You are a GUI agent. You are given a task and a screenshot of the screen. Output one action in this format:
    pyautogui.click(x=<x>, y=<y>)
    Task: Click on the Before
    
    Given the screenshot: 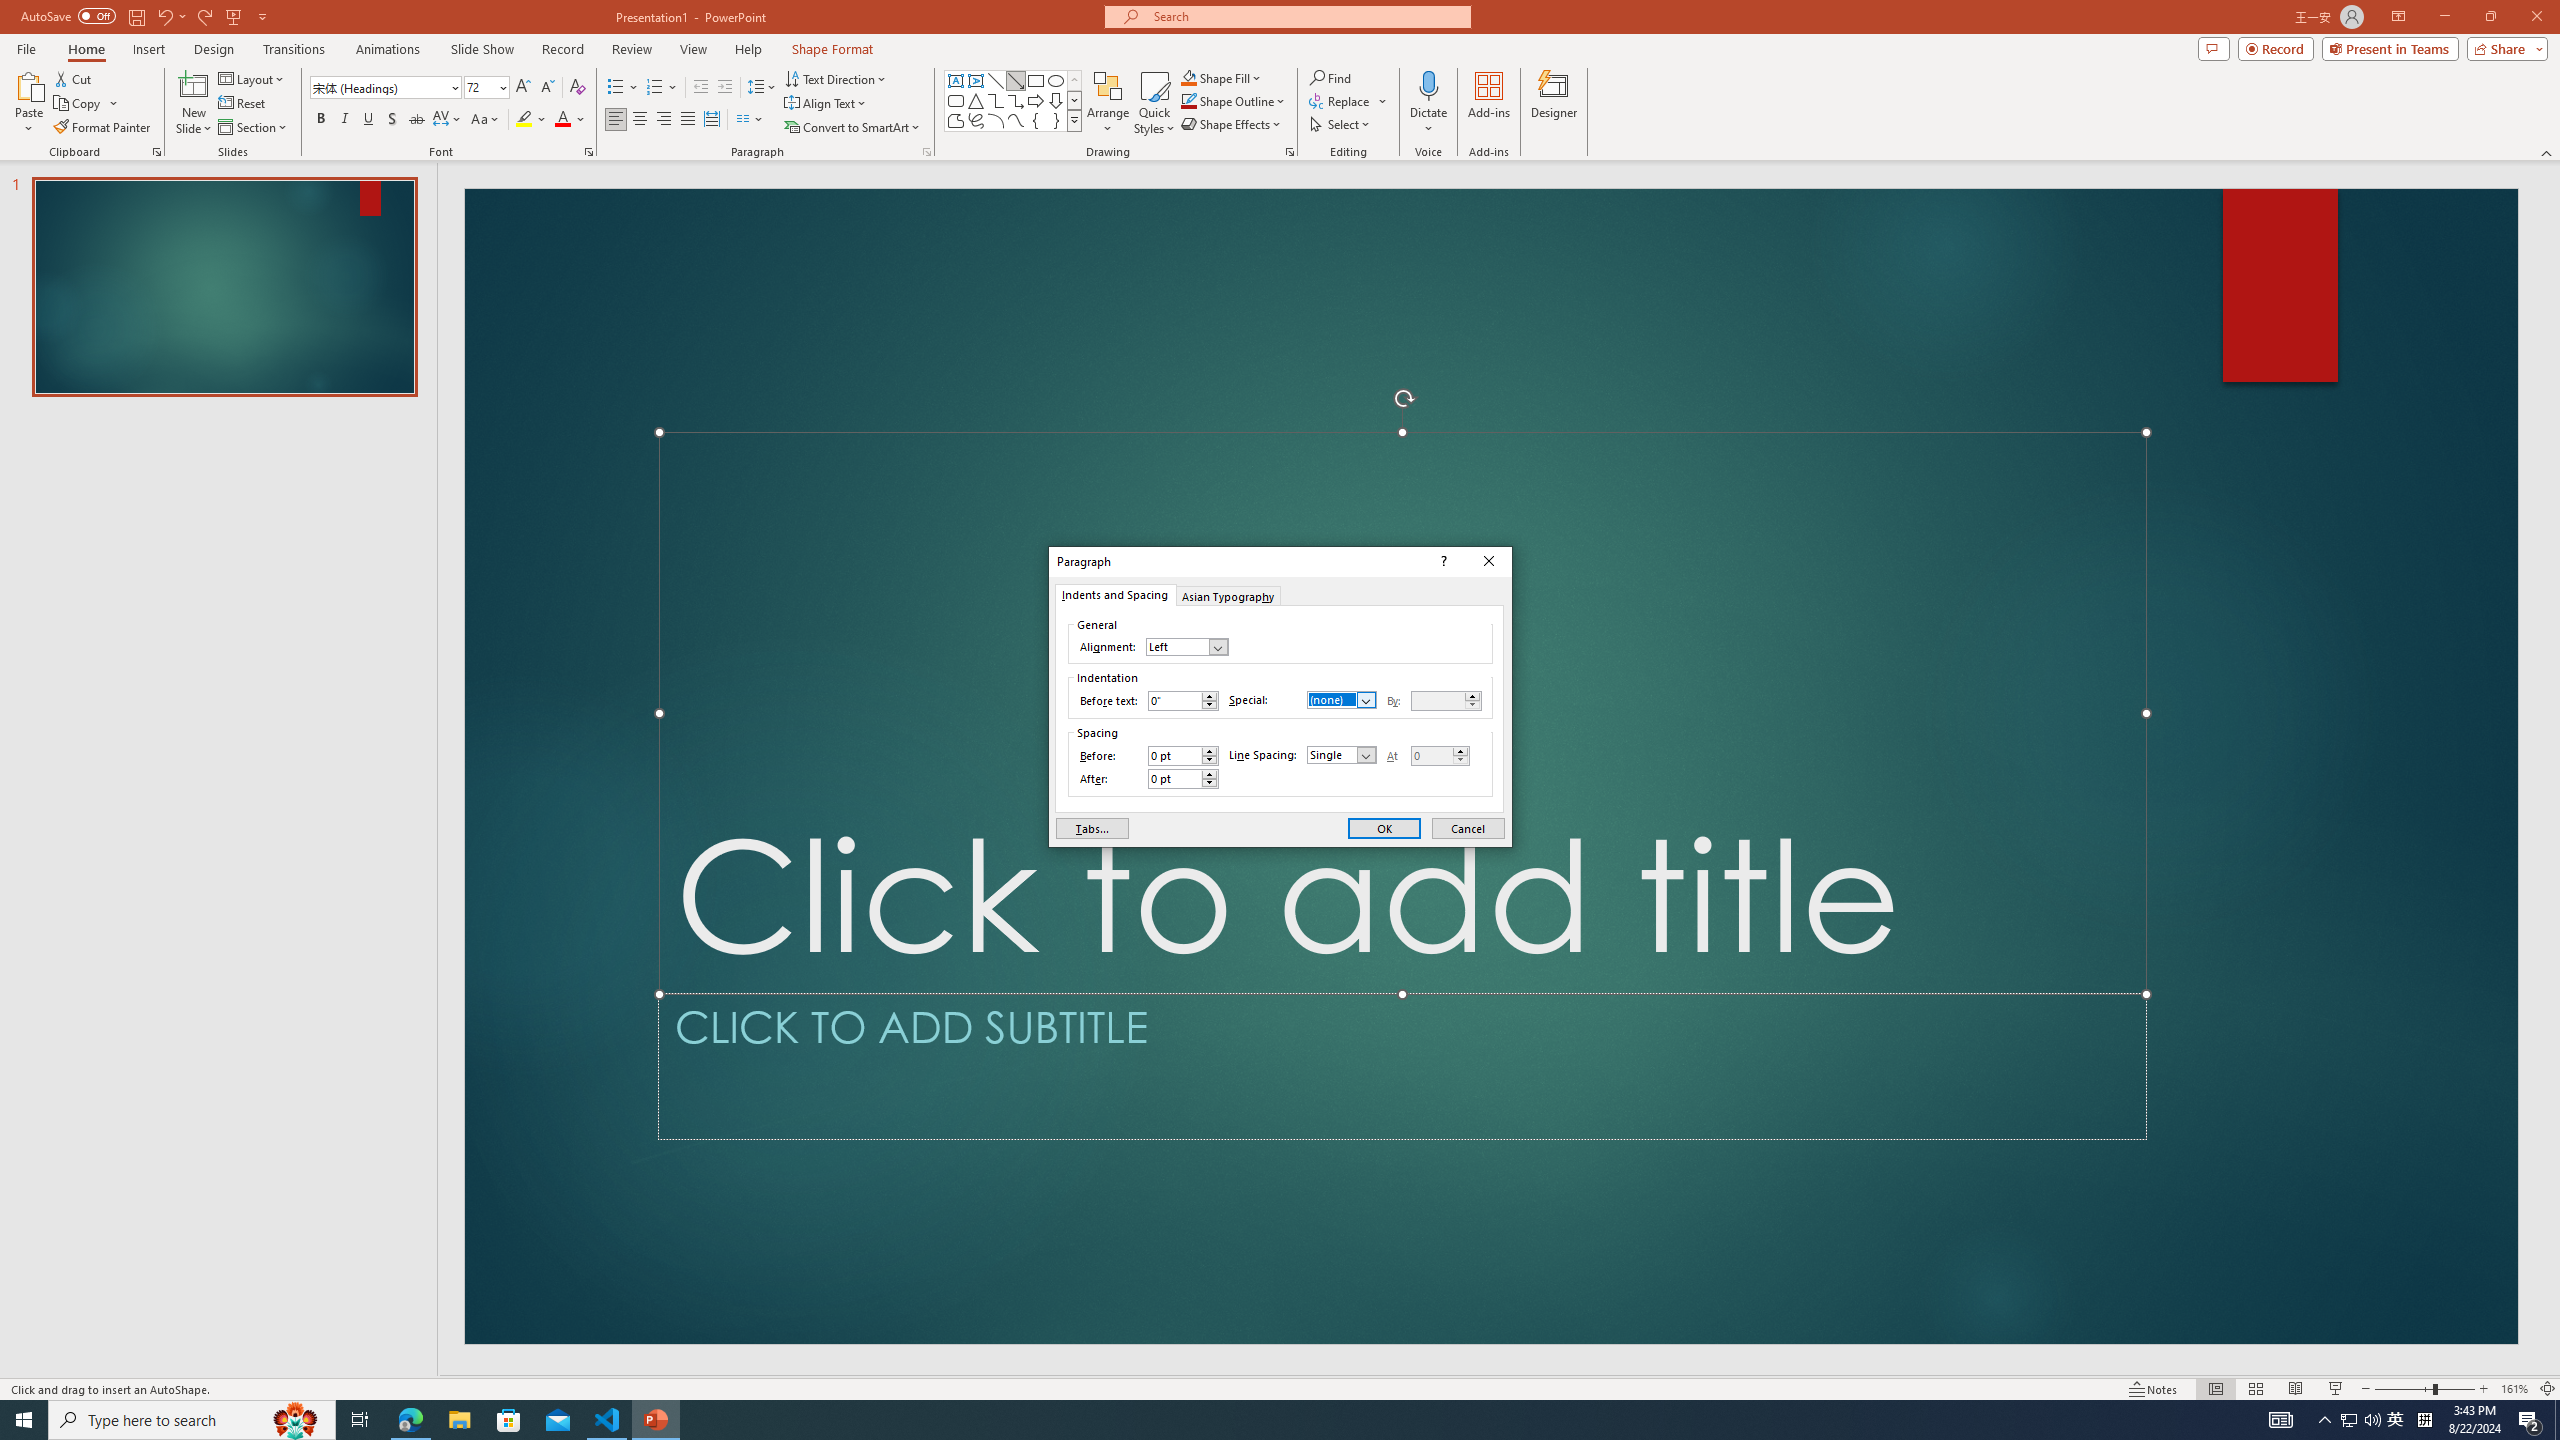 What is the action you would take?
    pyautogui.click(x=1174, y=756)
    